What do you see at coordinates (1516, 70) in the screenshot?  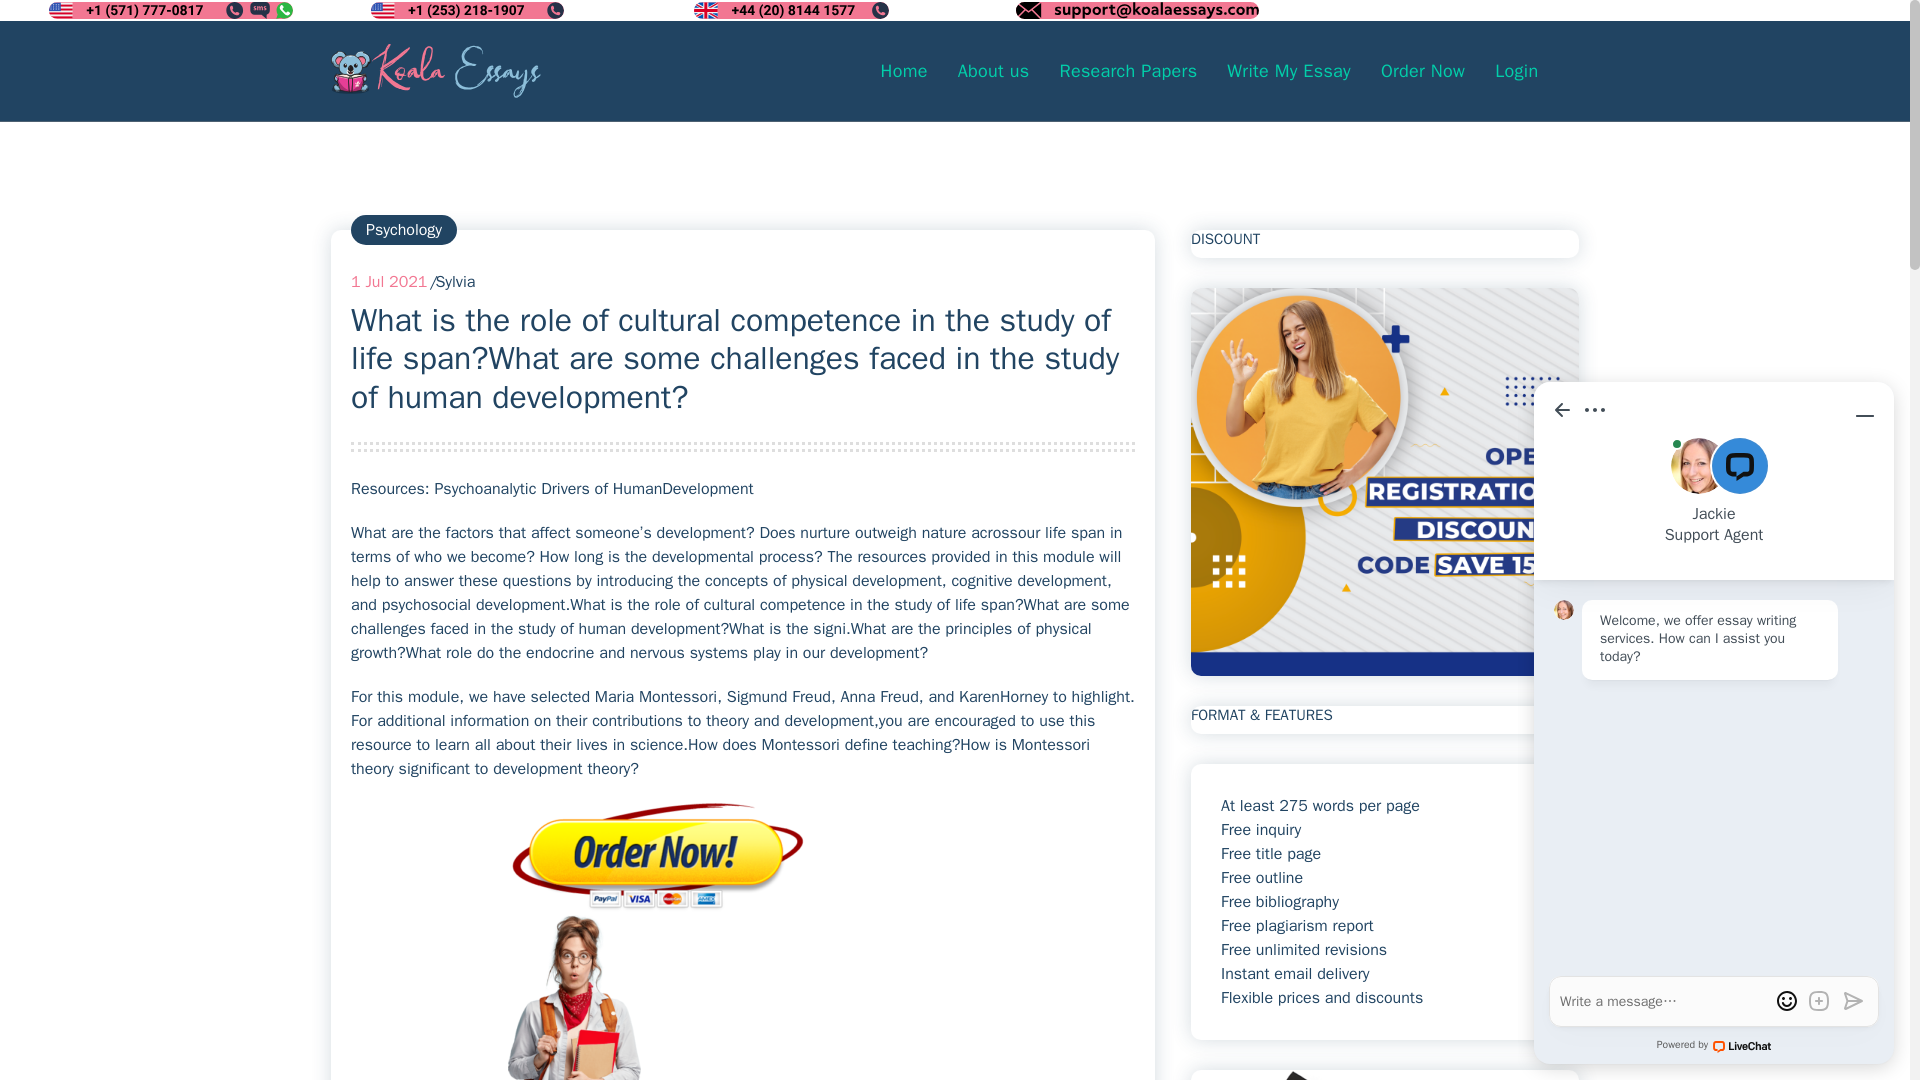 I see `Login` at bounding box center [1516, 70].